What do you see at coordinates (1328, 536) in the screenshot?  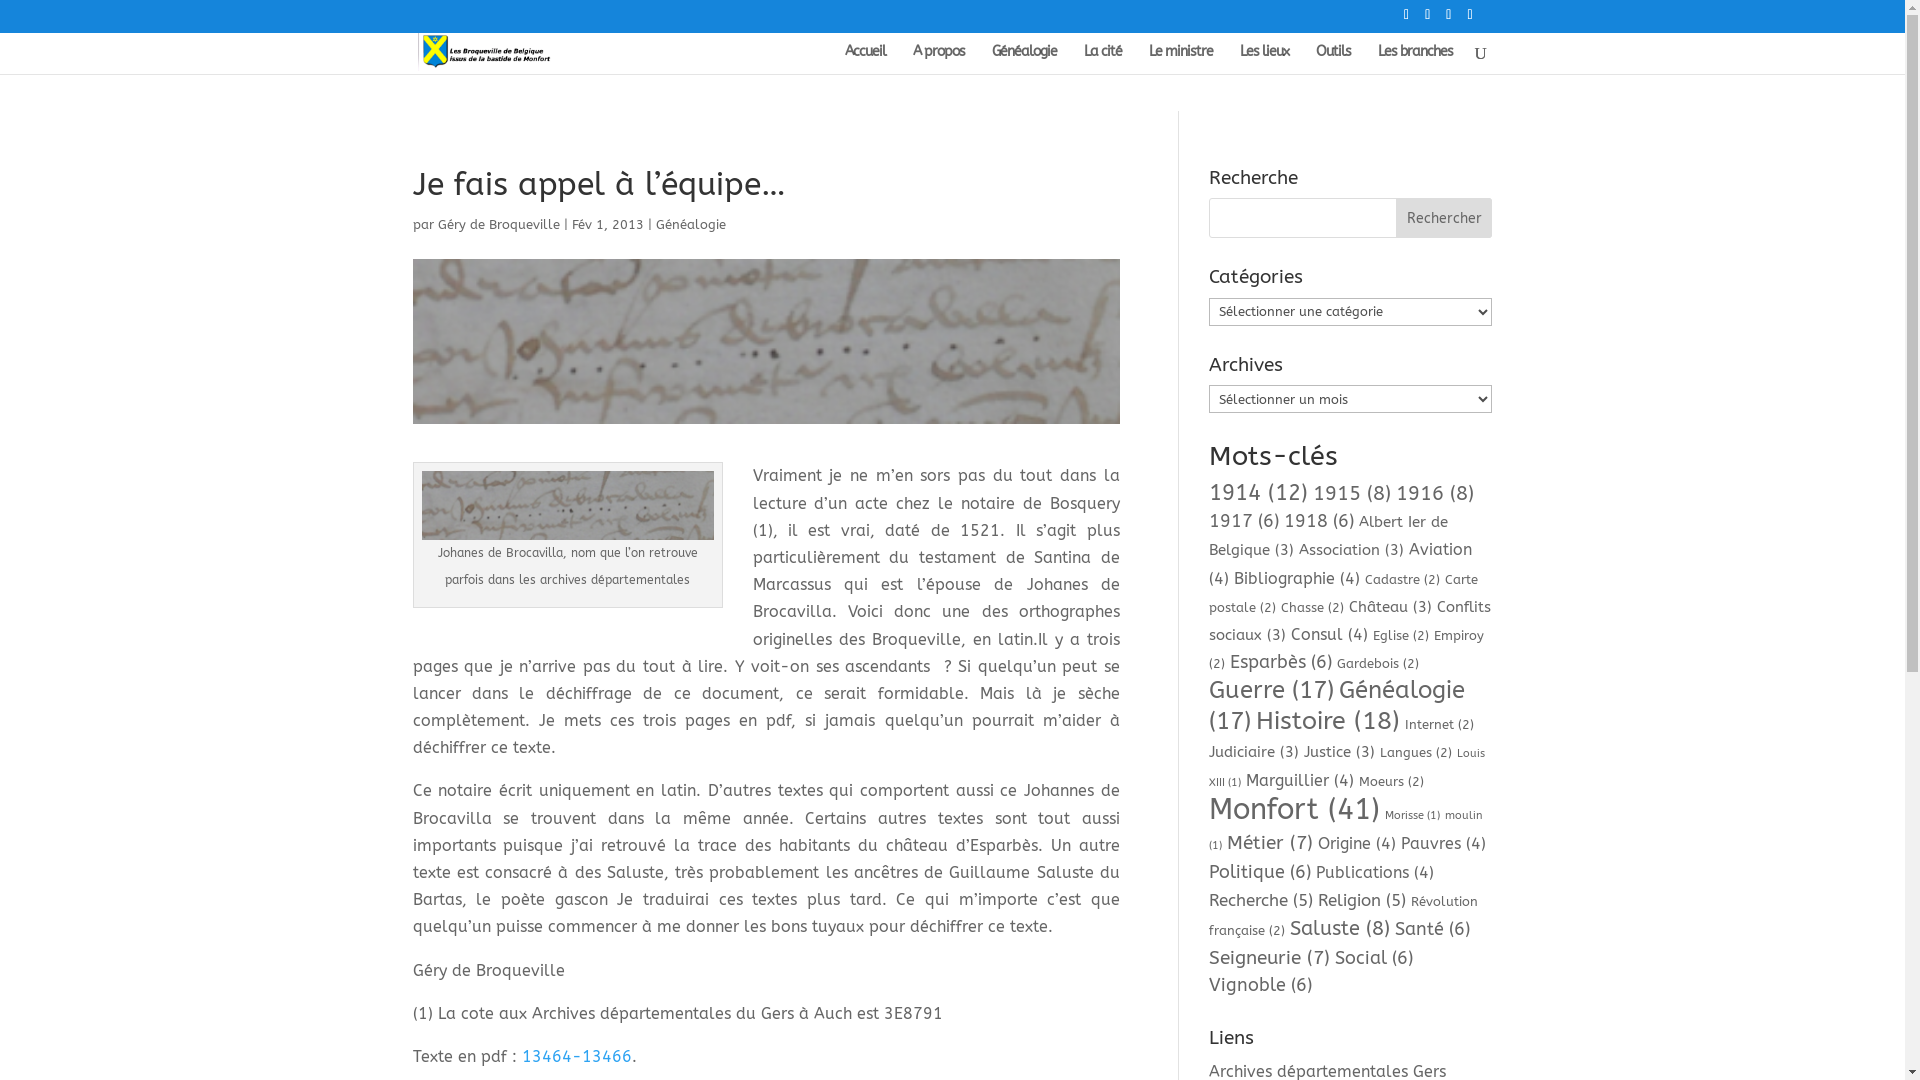 I see `Albert Ier de Belgique (3)` at bounding box center [1328, 536].